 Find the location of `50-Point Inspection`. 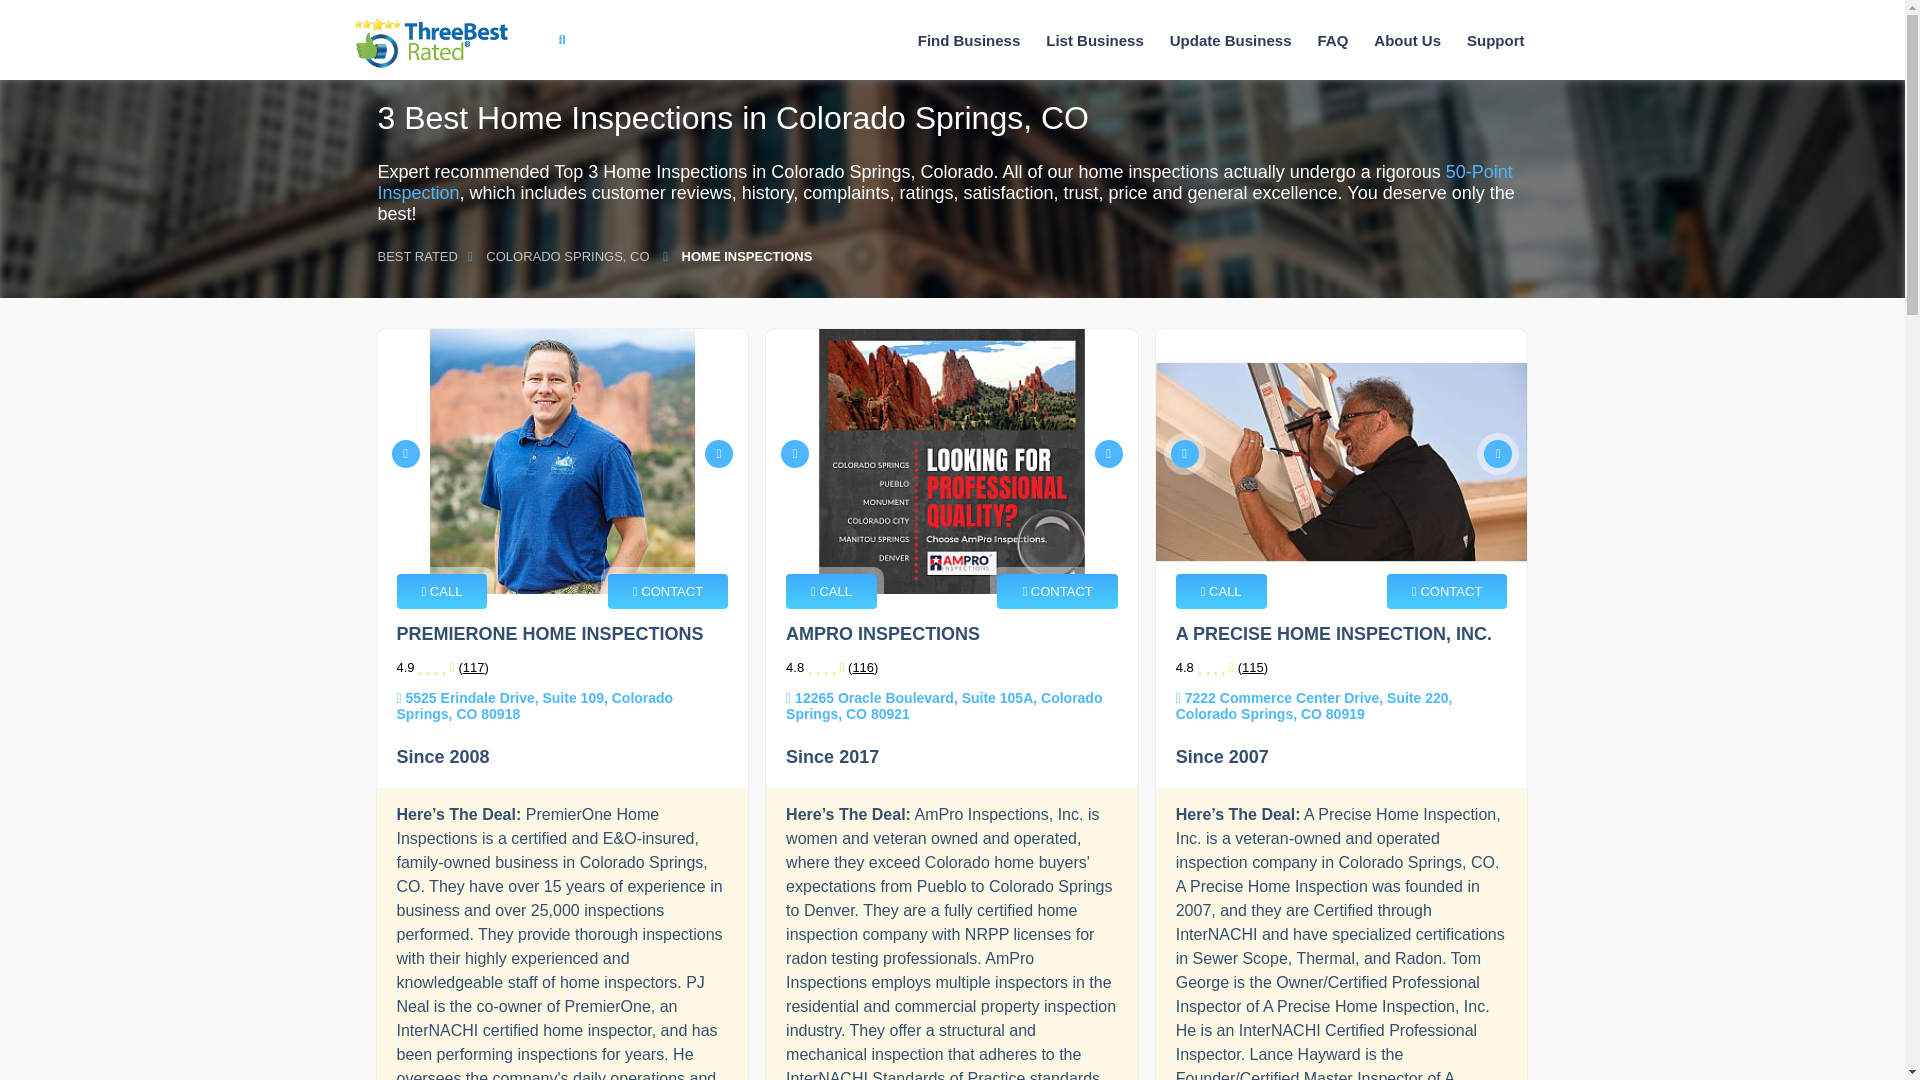

50-Point Inspection is located at coordinates (945, 182).